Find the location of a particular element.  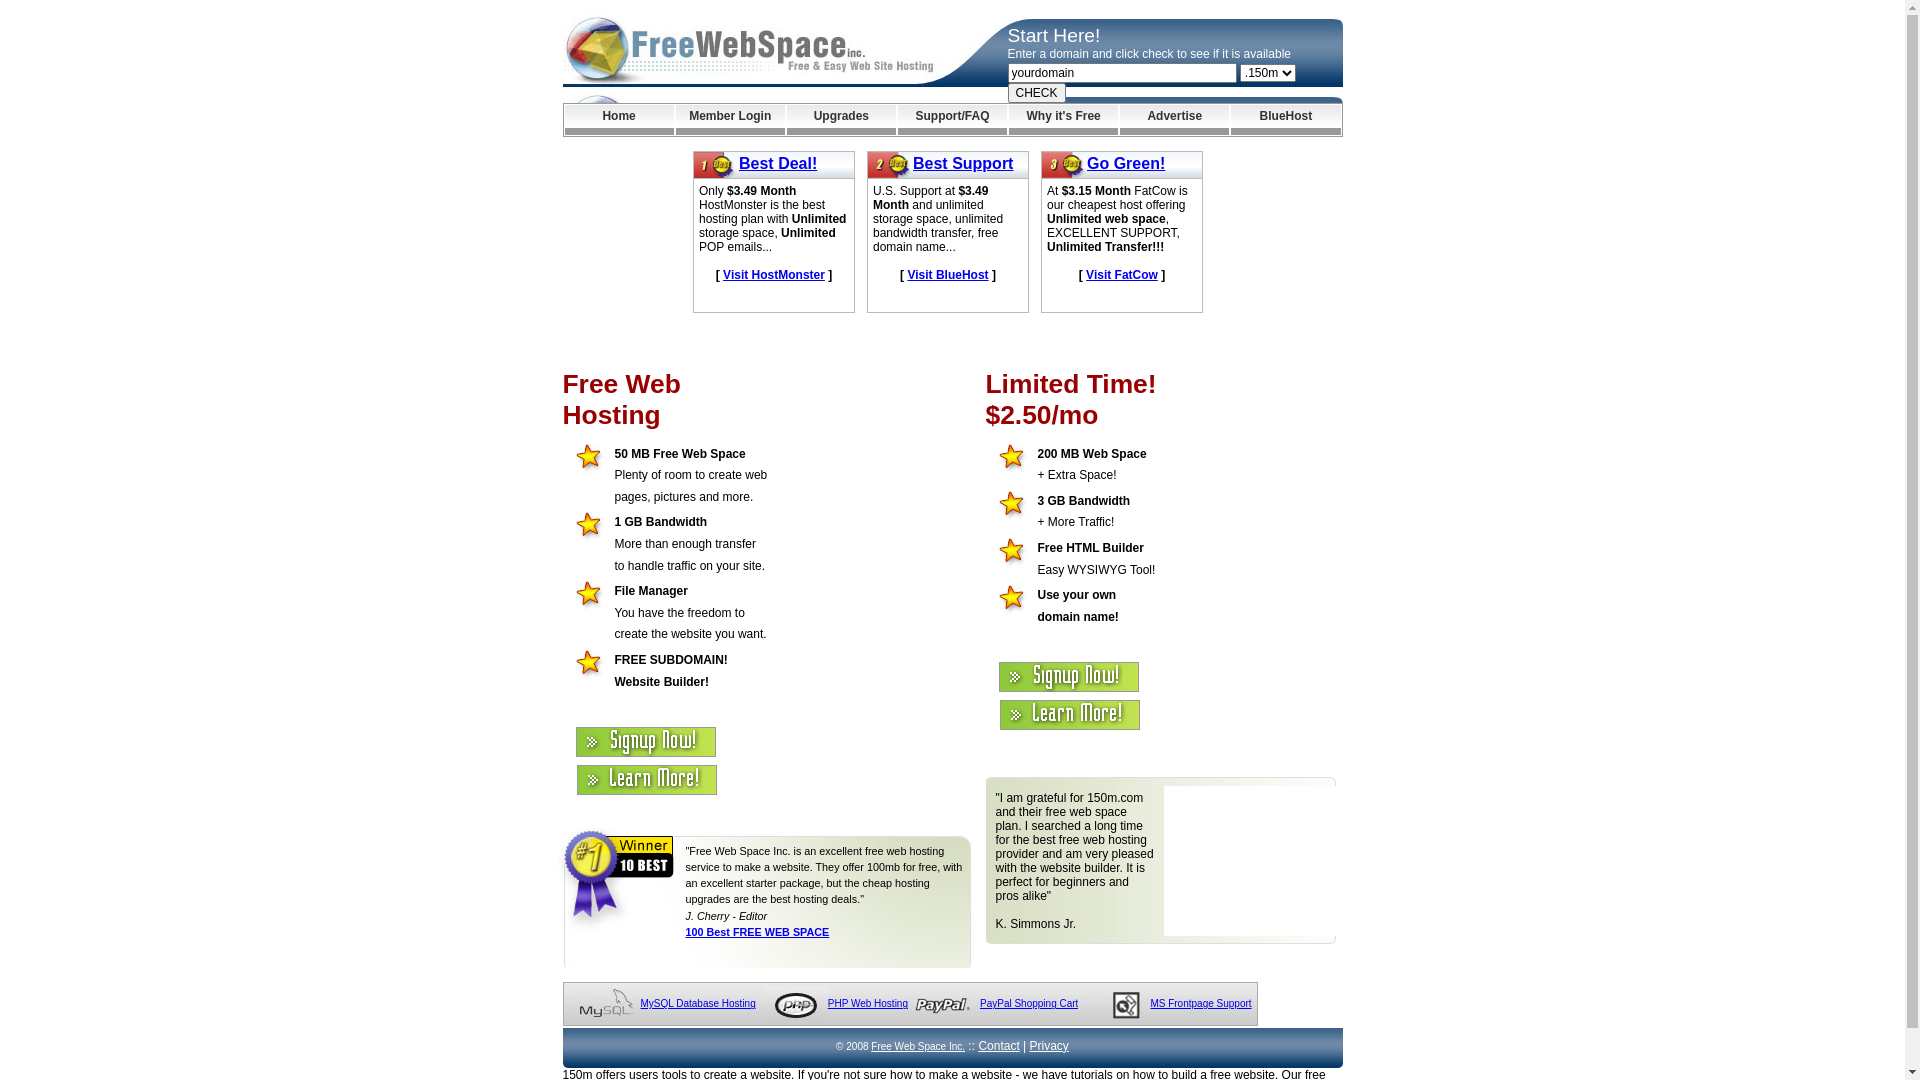

Why it's Free is located at coordinates (1064, 120).